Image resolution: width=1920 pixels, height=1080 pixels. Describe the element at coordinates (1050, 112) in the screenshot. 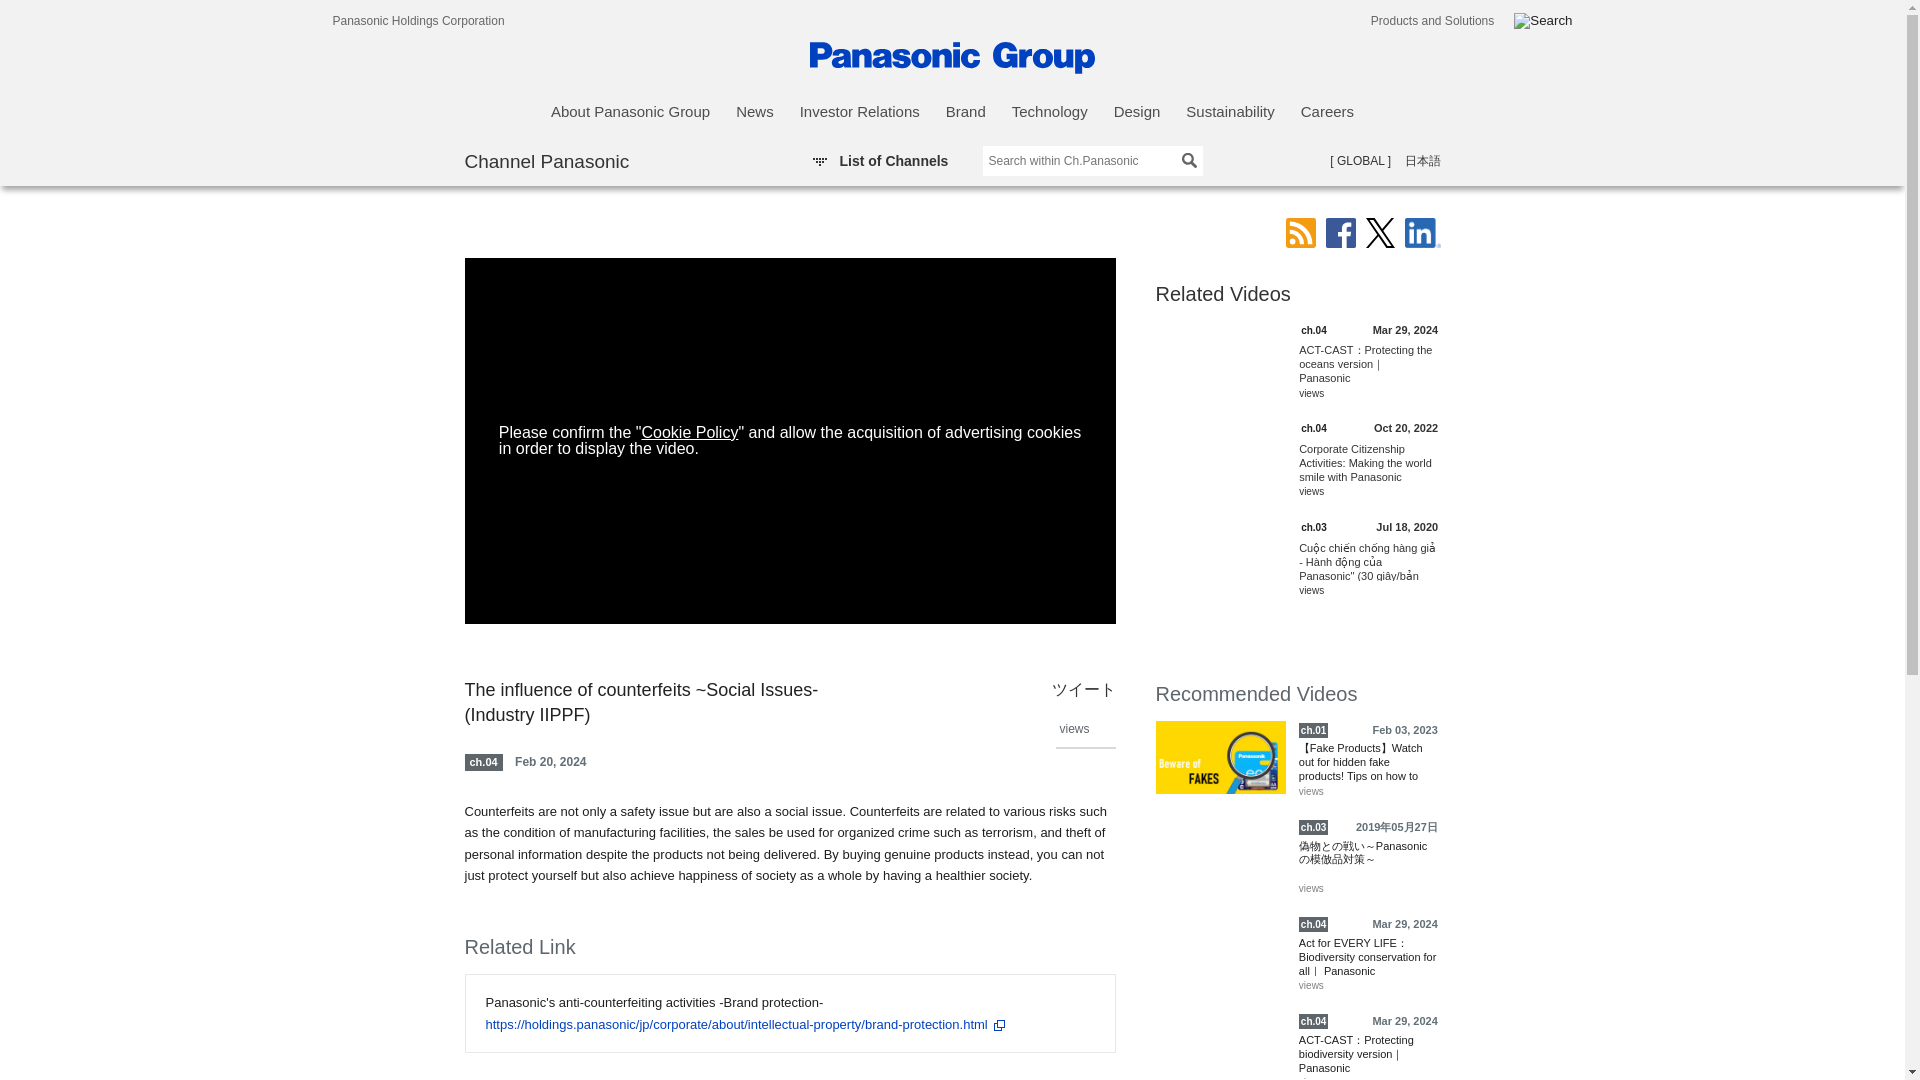

I see `Technology` at that location.